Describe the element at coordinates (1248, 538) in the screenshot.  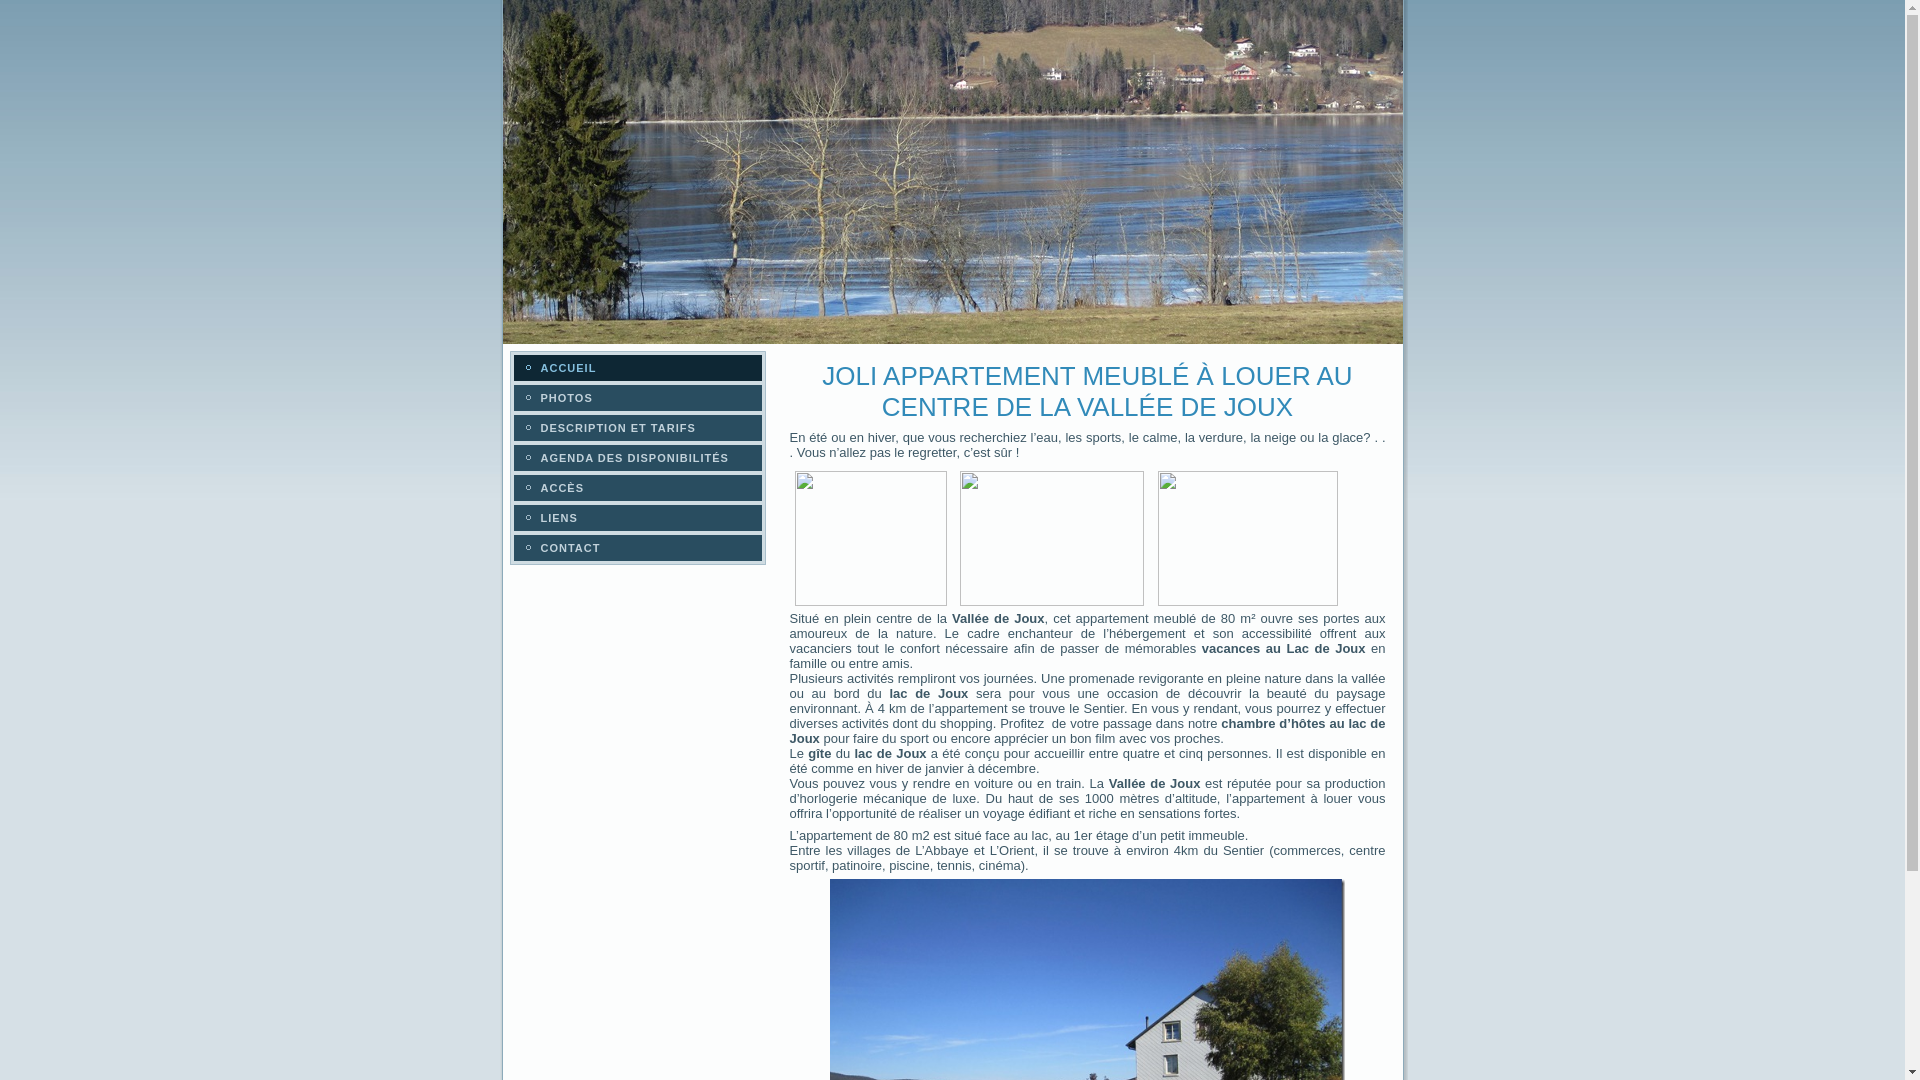
I see `image007` at that location.